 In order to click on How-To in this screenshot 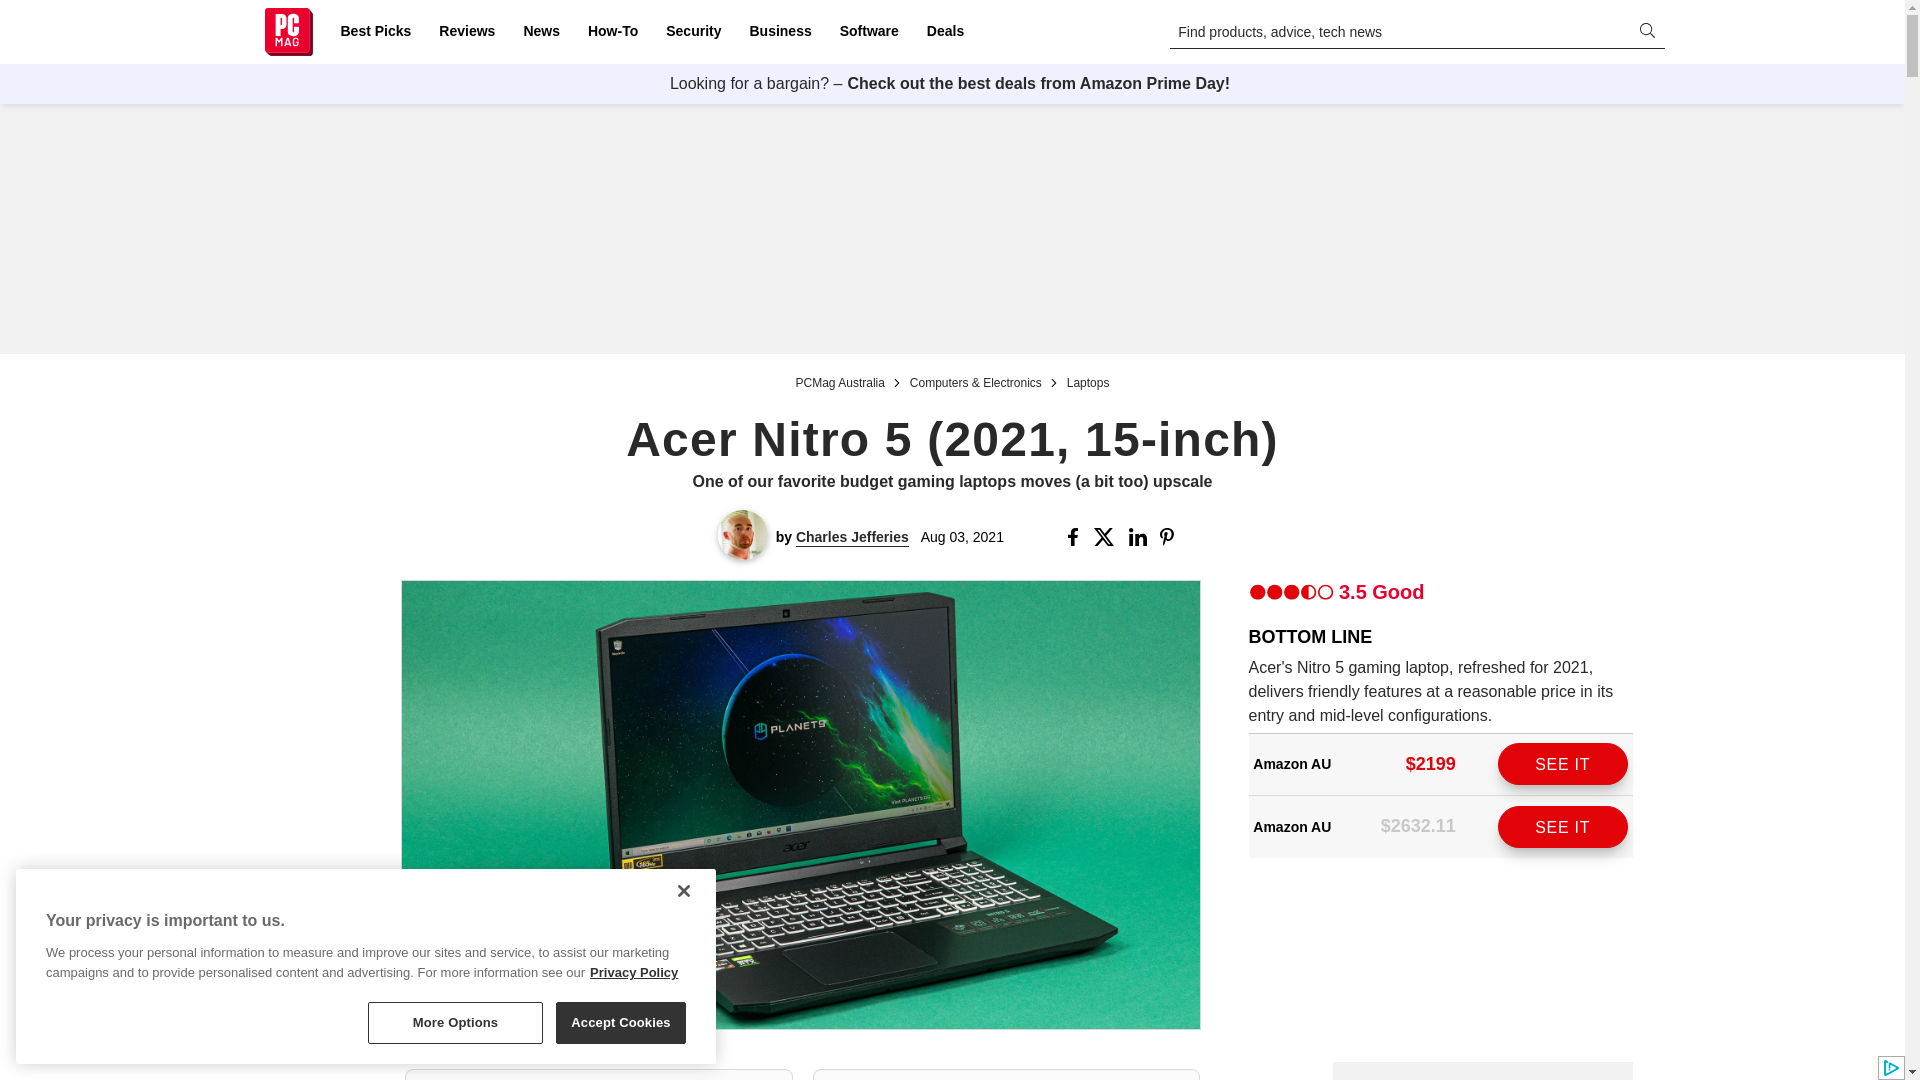, I will do `click(612, 32)`.